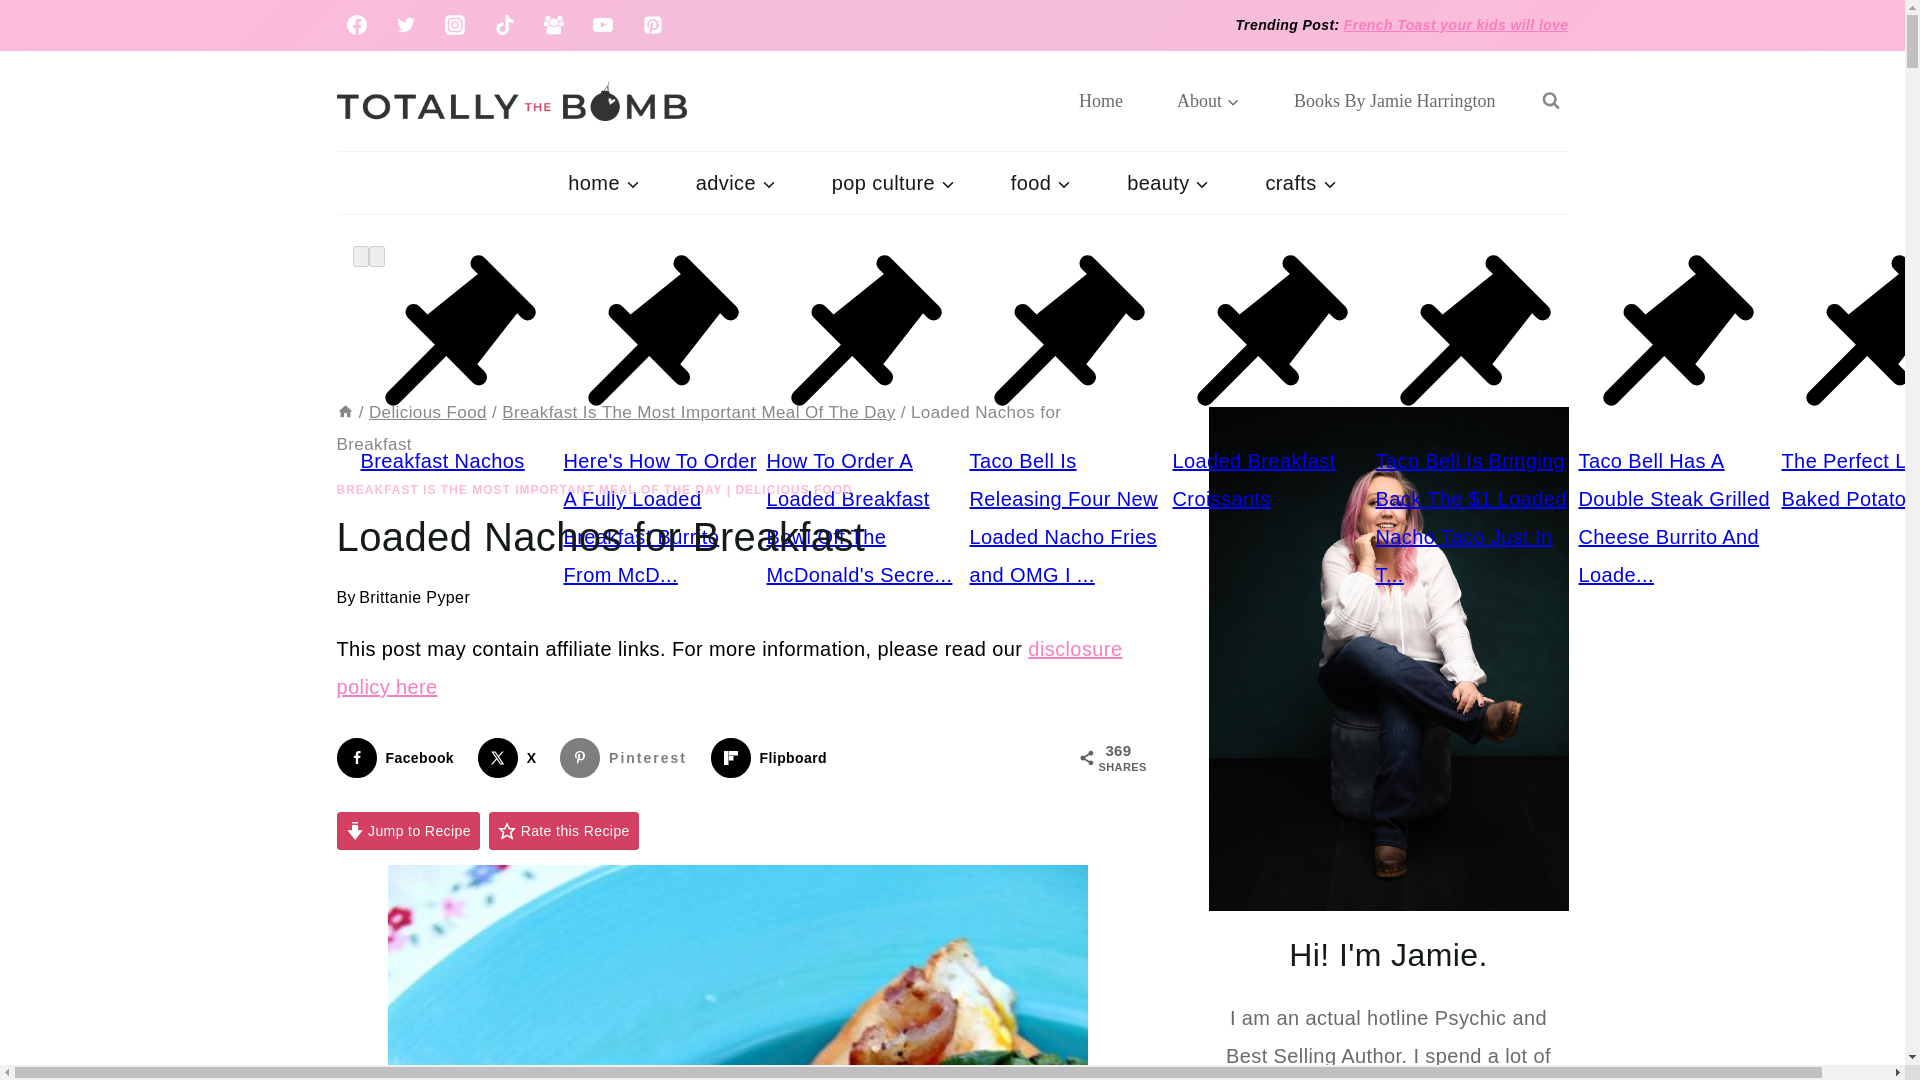 This screenshot has height=1080, width=1920. Describe the element at coordinates (344, 412) in the screenshot. I see `Home` at that location.